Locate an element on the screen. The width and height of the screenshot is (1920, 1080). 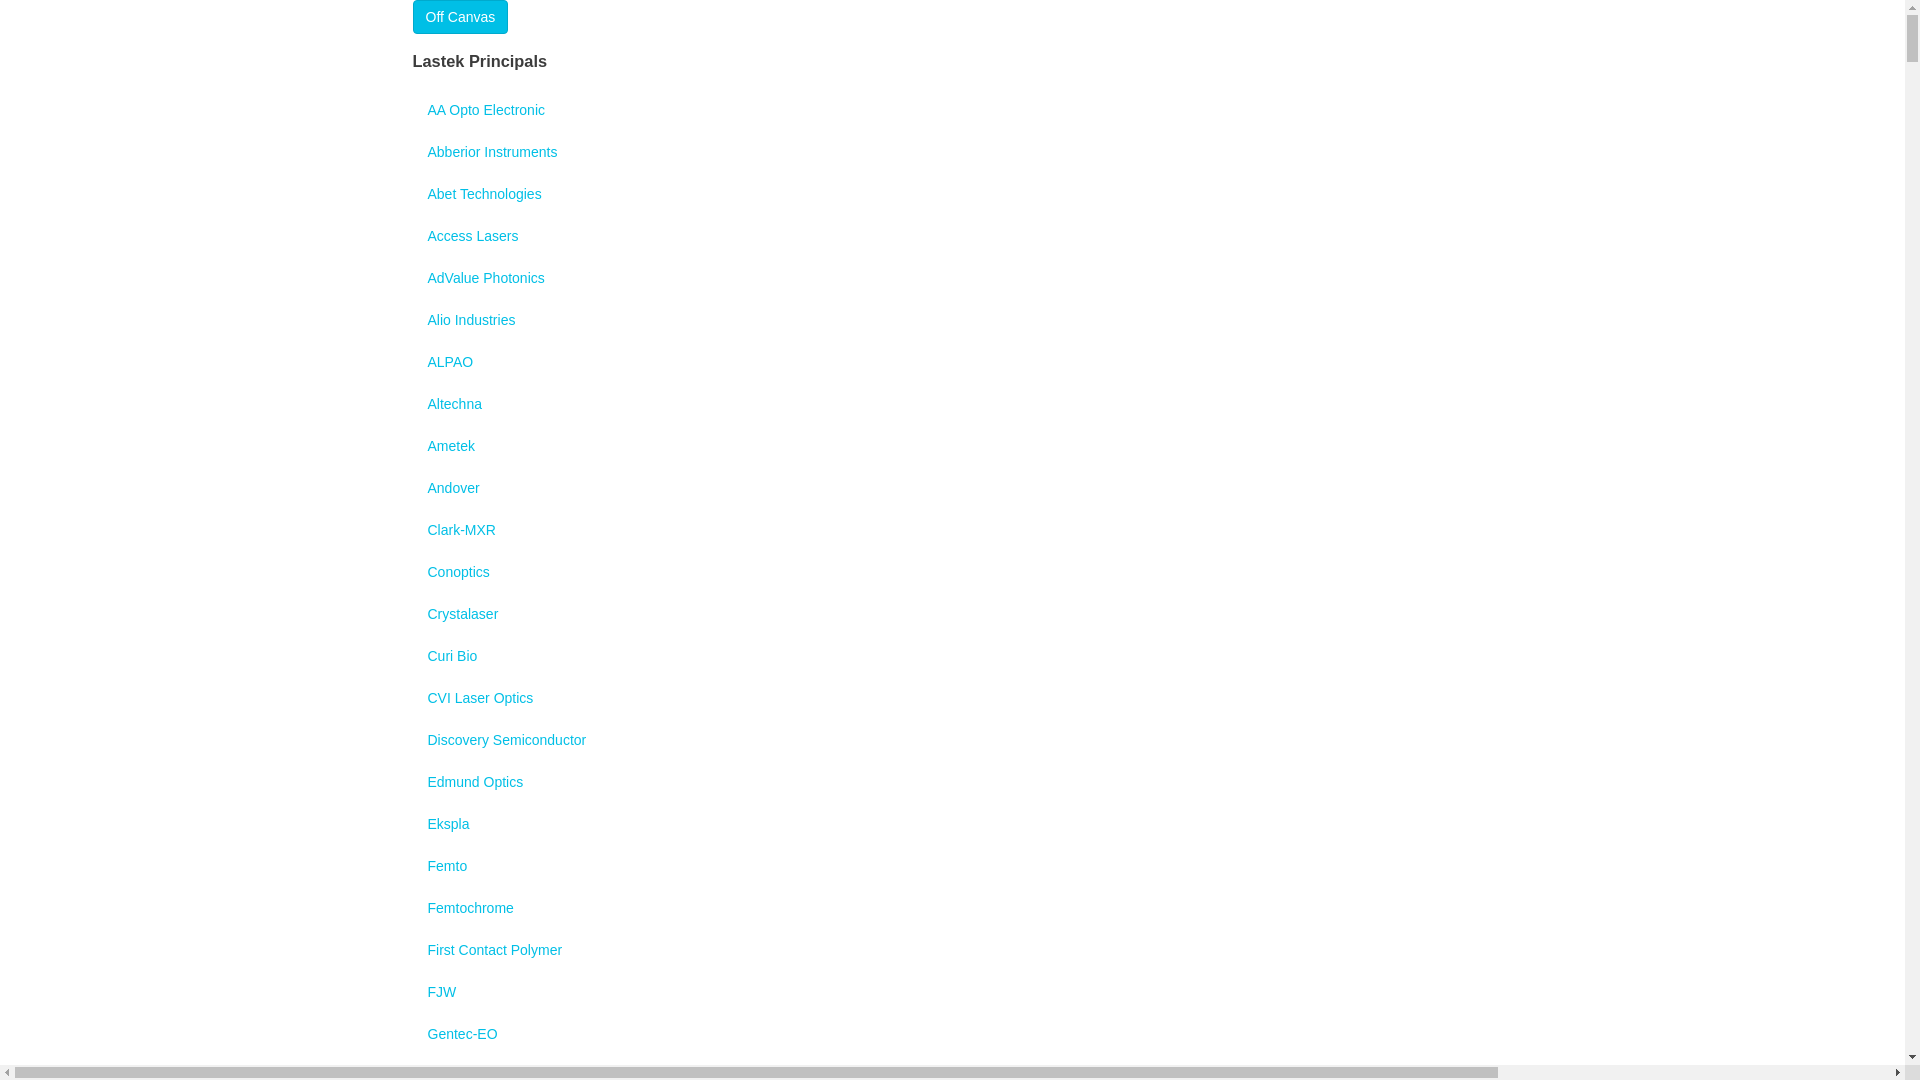
Clark-MXR is located at coordinates (952, 530).